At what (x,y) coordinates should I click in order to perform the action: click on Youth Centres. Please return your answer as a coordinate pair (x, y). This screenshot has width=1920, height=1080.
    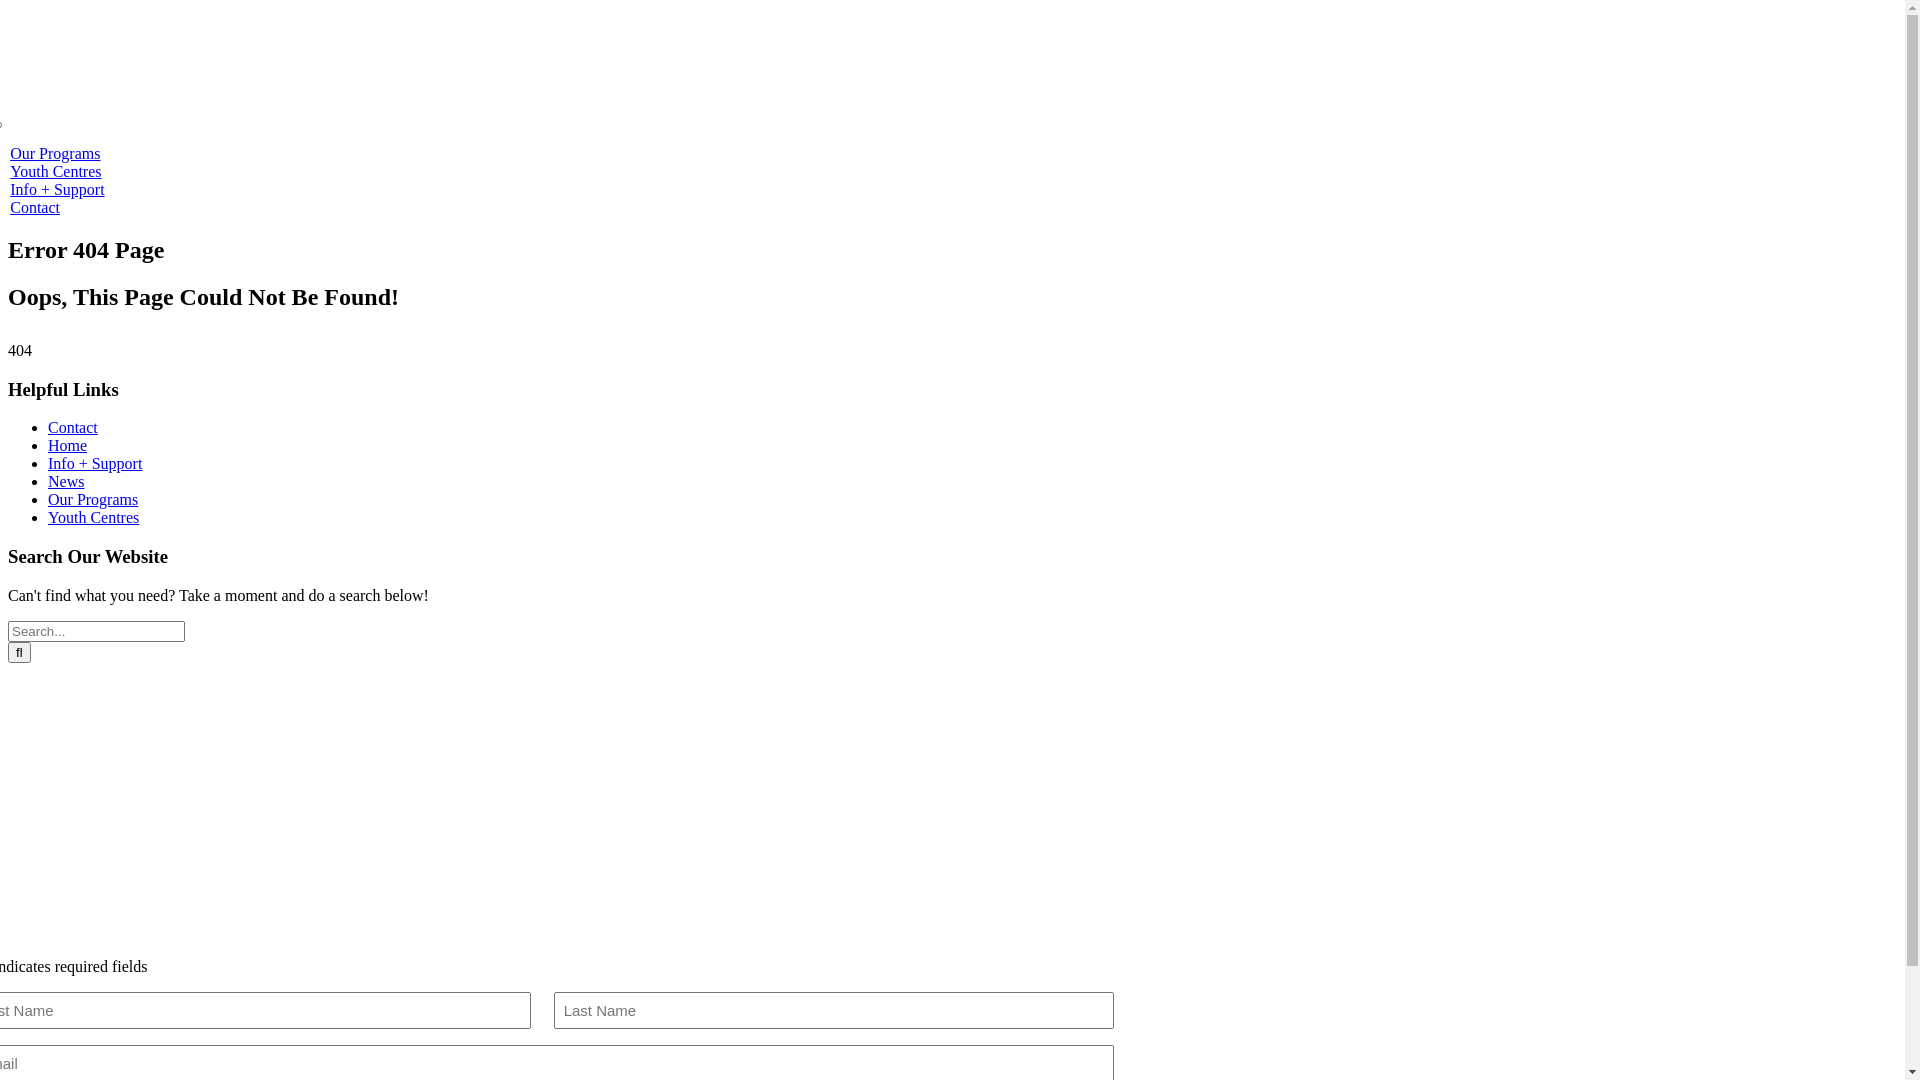
    Looking at the image, I should click on (56, 172).